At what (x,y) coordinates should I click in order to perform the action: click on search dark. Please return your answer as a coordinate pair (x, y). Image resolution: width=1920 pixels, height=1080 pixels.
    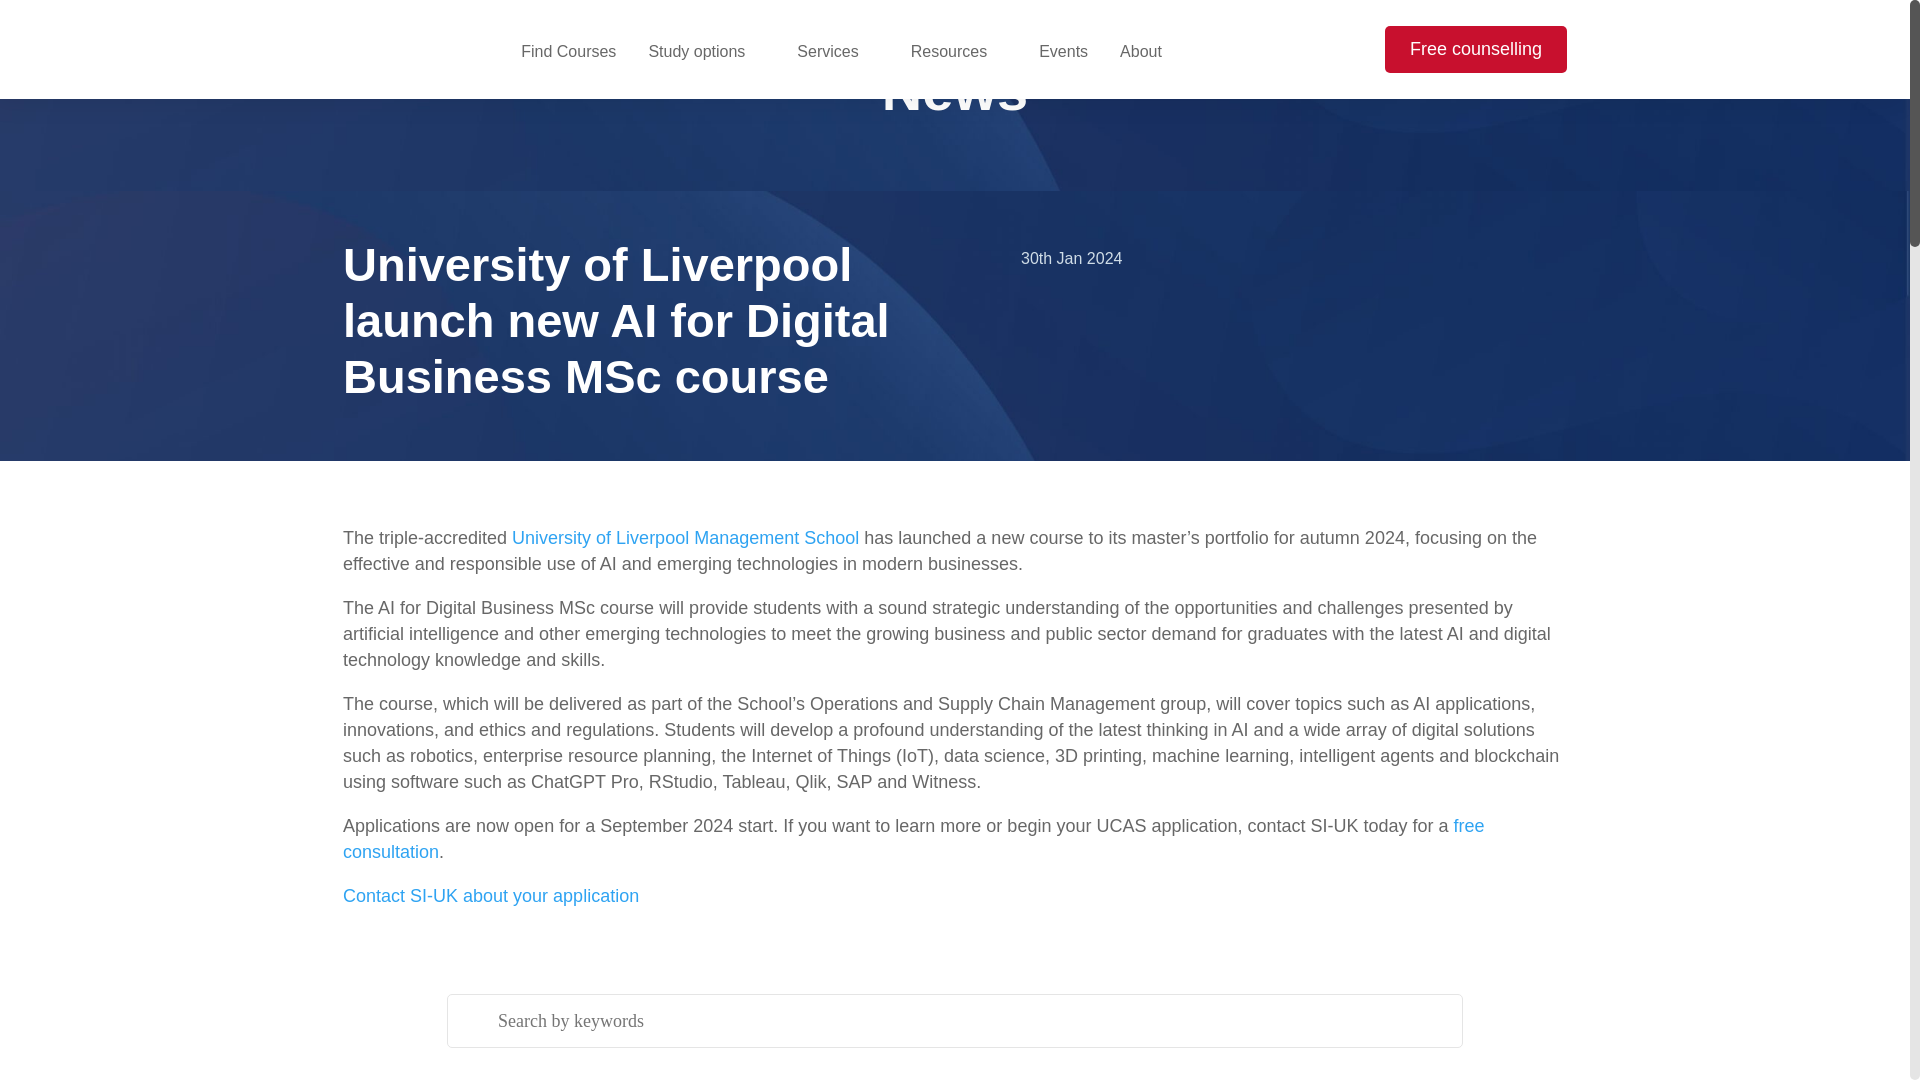
    Looking at the image, I should click on (1340, 49).